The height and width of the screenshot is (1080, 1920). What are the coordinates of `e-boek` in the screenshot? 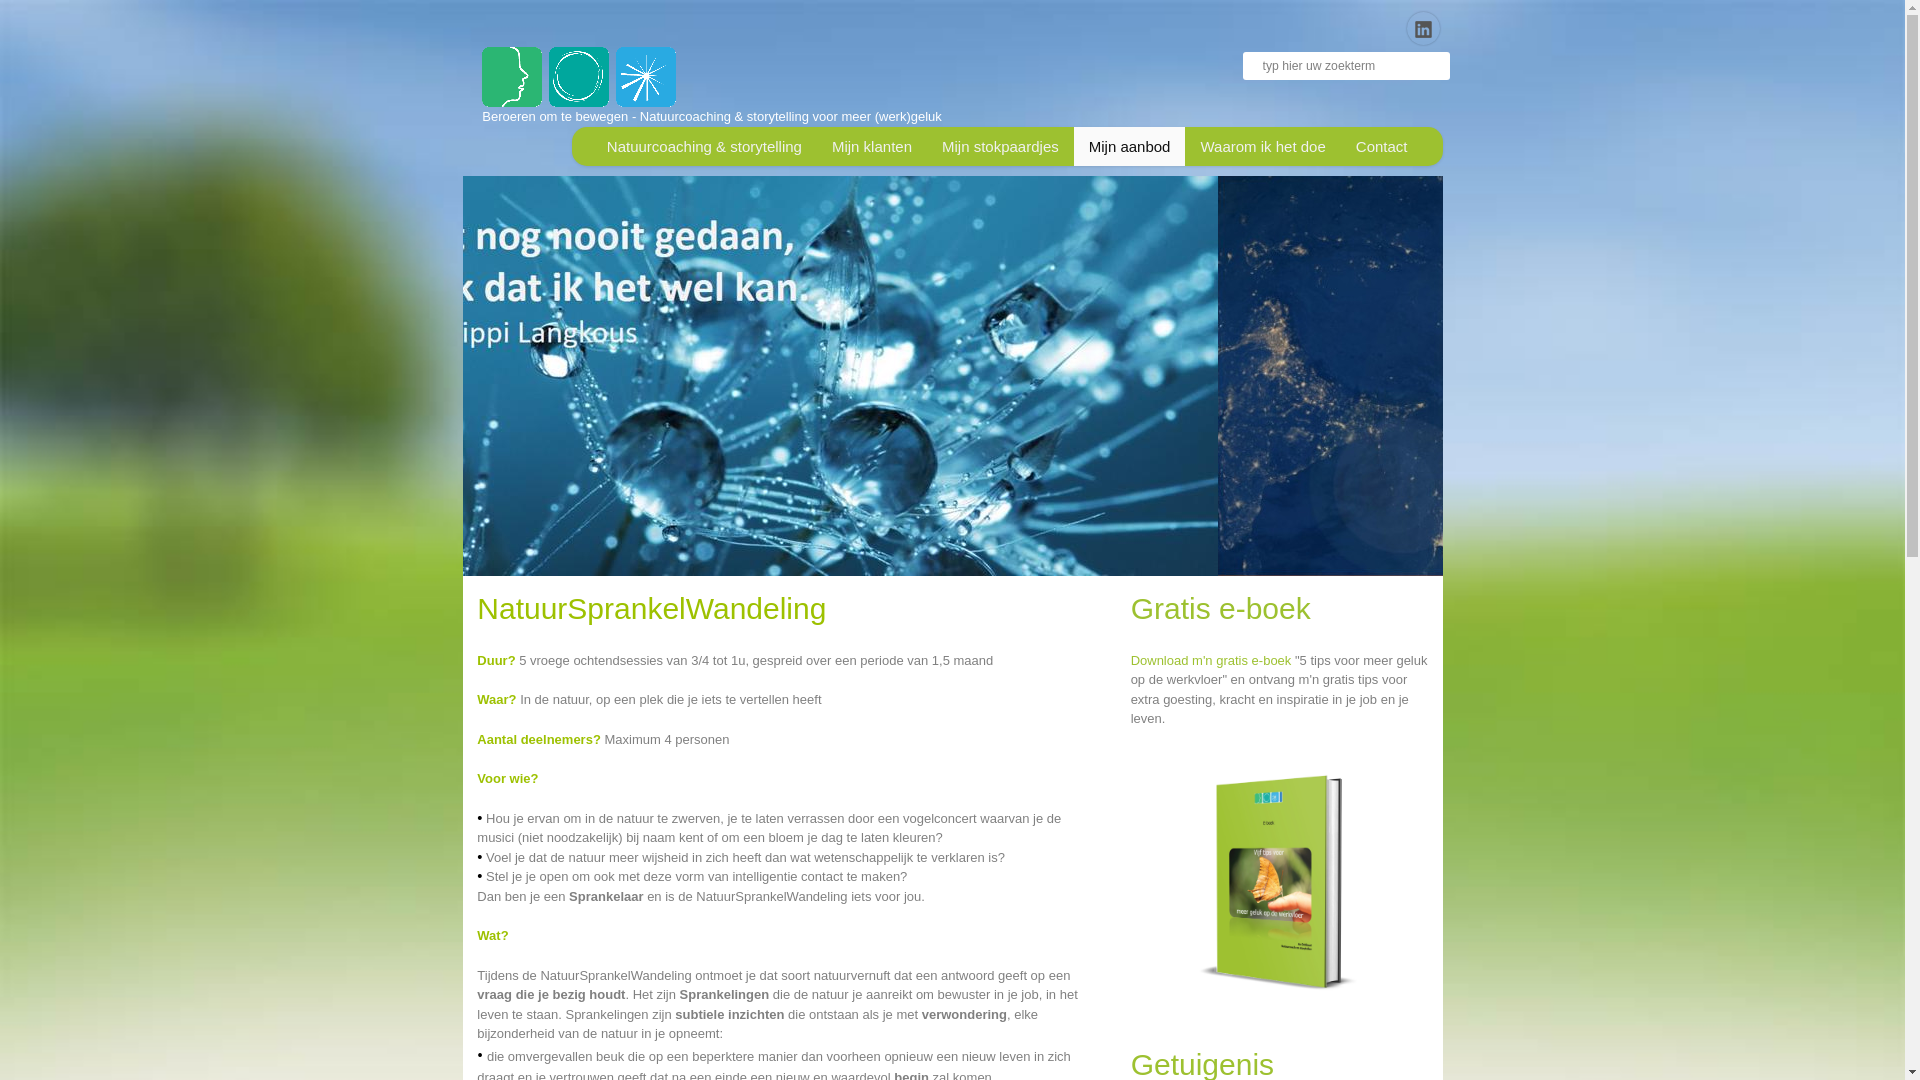 It's located at (1280, 884).